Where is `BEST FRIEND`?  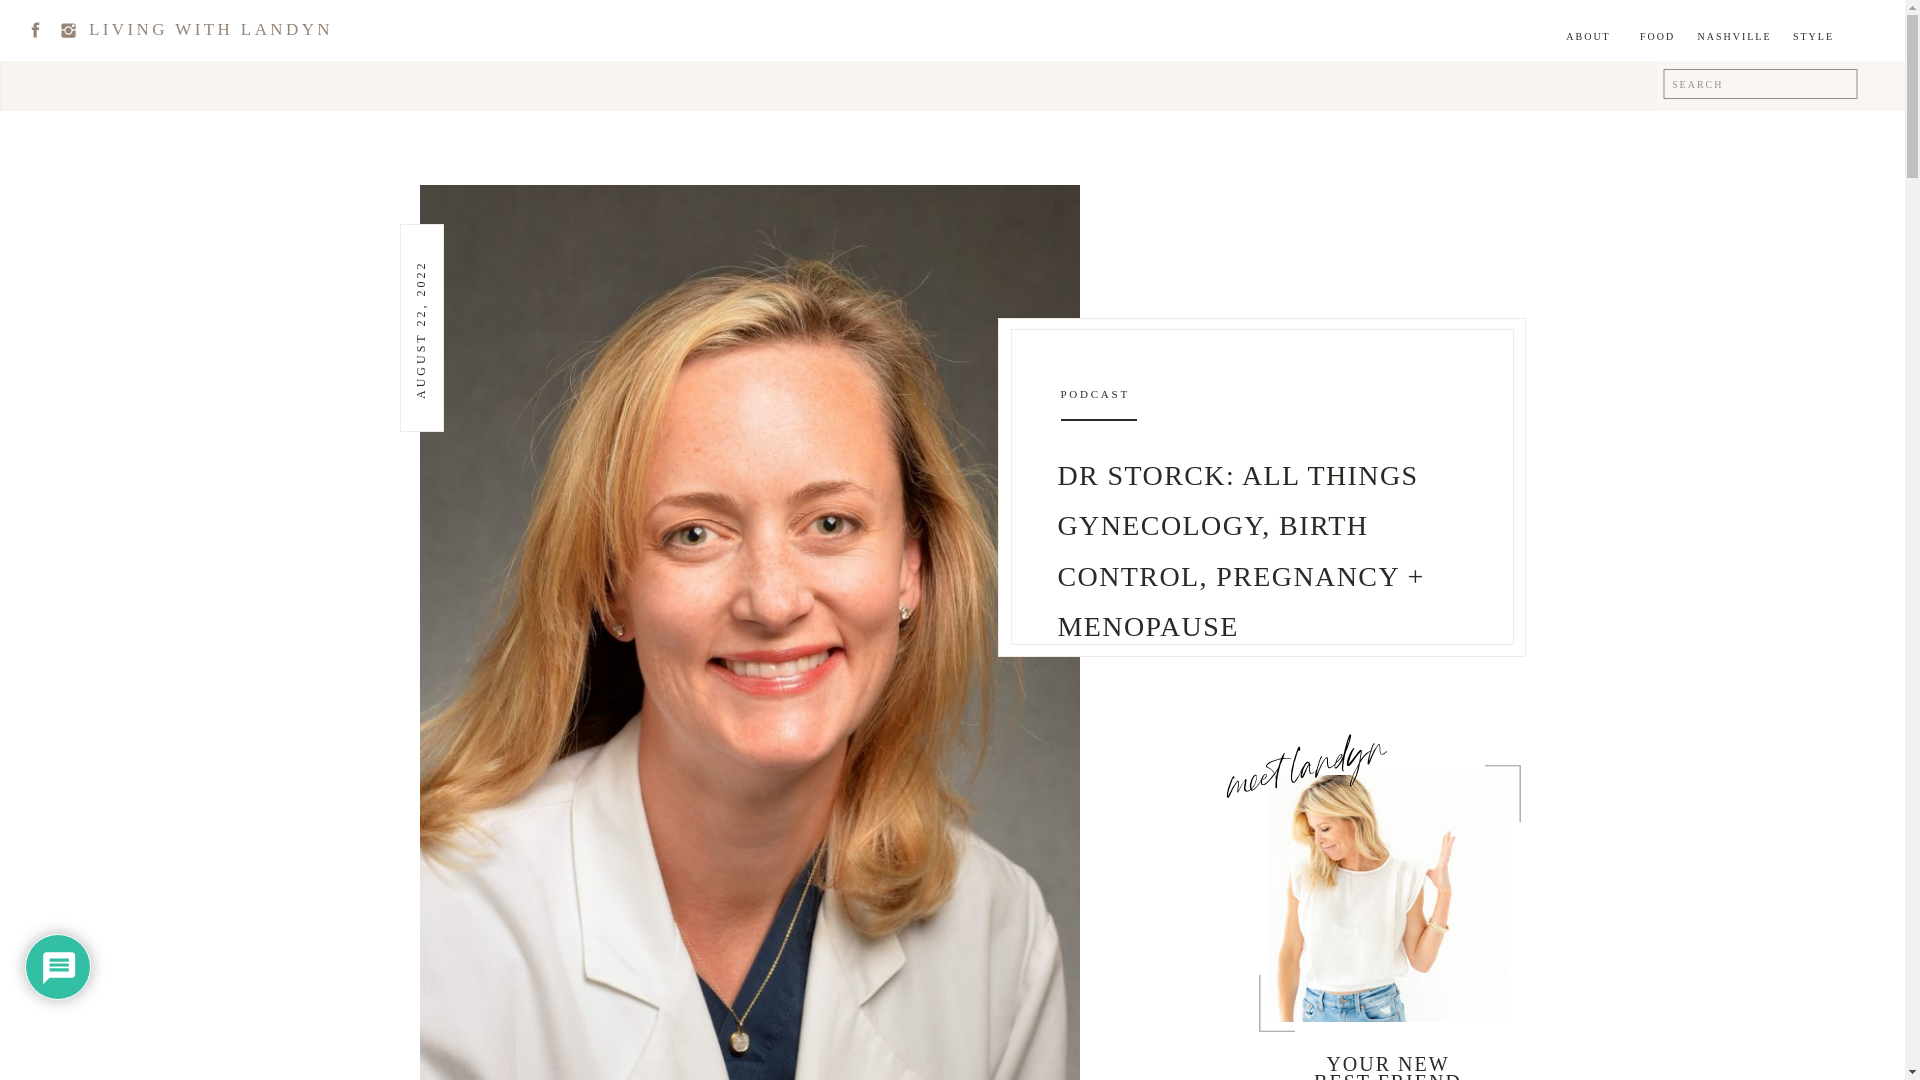 BEST FRIEND is located at coordinates (1388, 1070).